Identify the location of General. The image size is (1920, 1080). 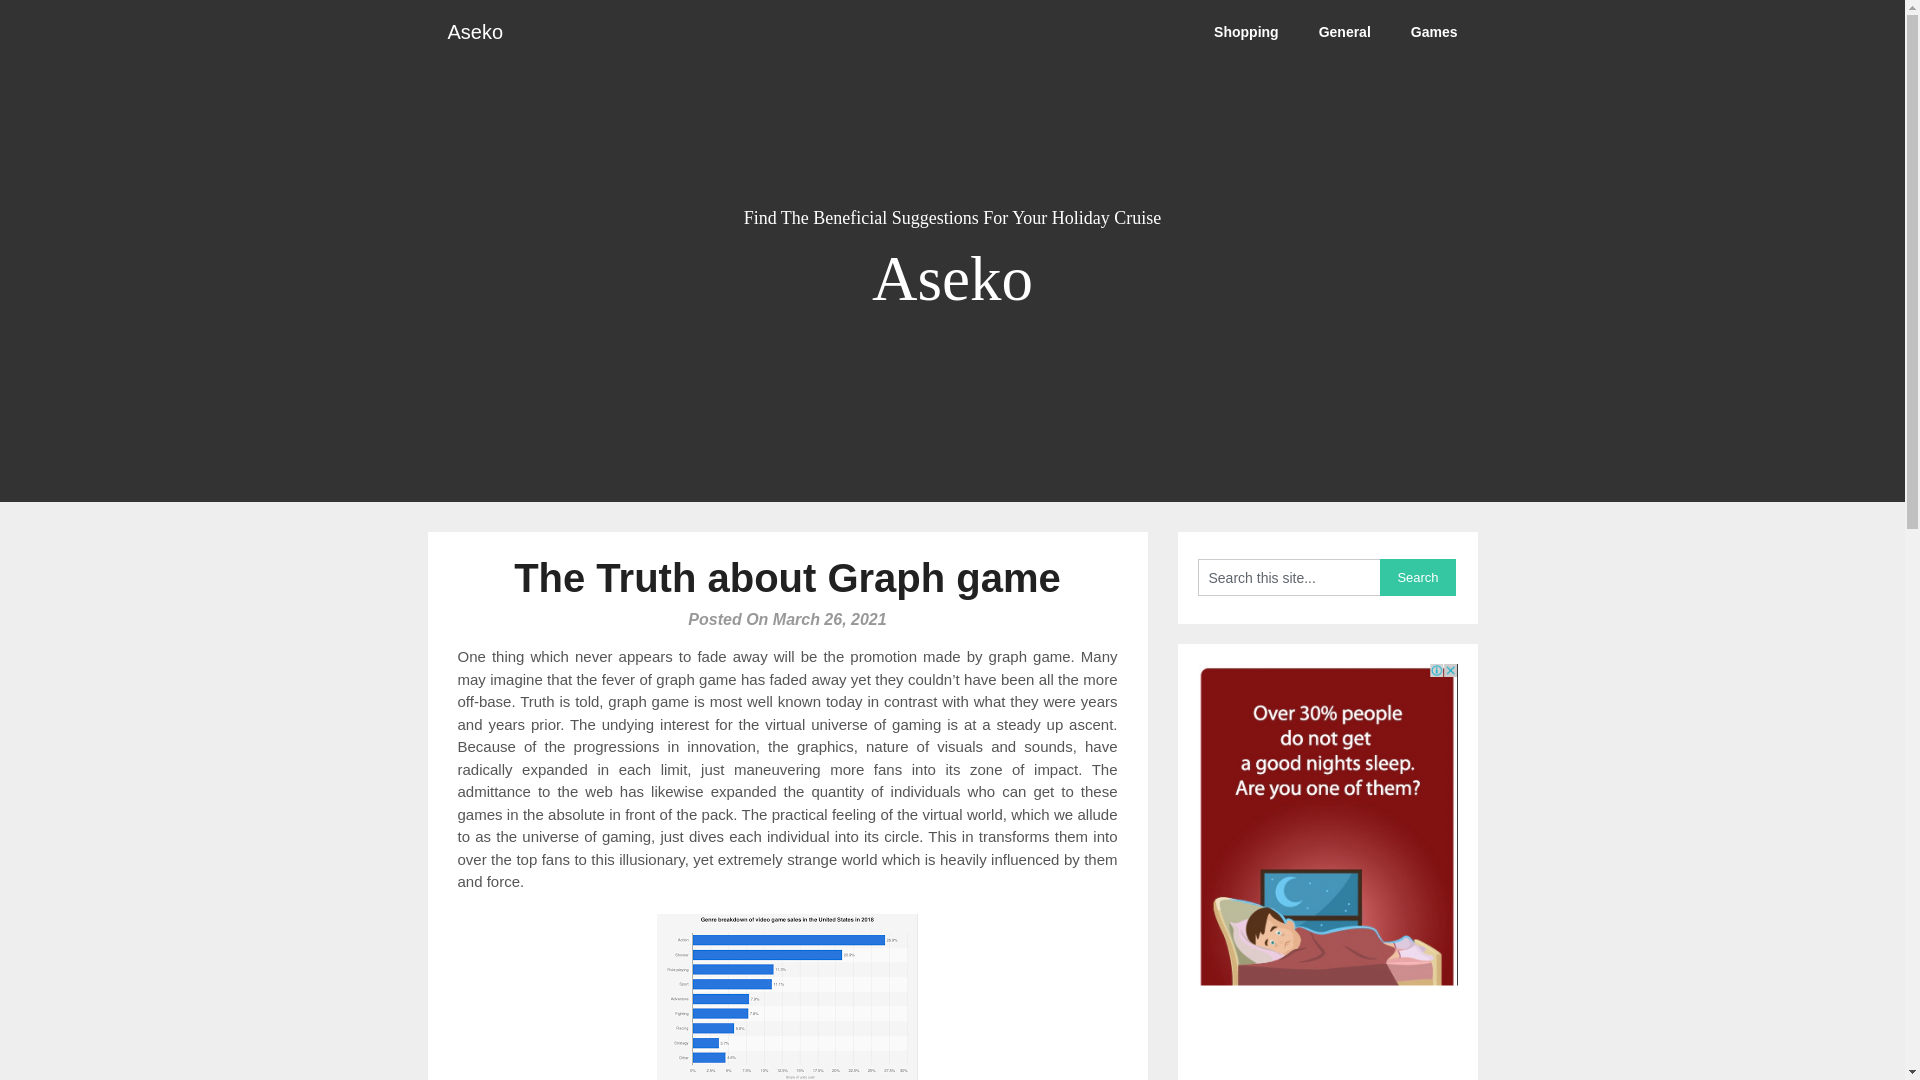
(1344, 32).